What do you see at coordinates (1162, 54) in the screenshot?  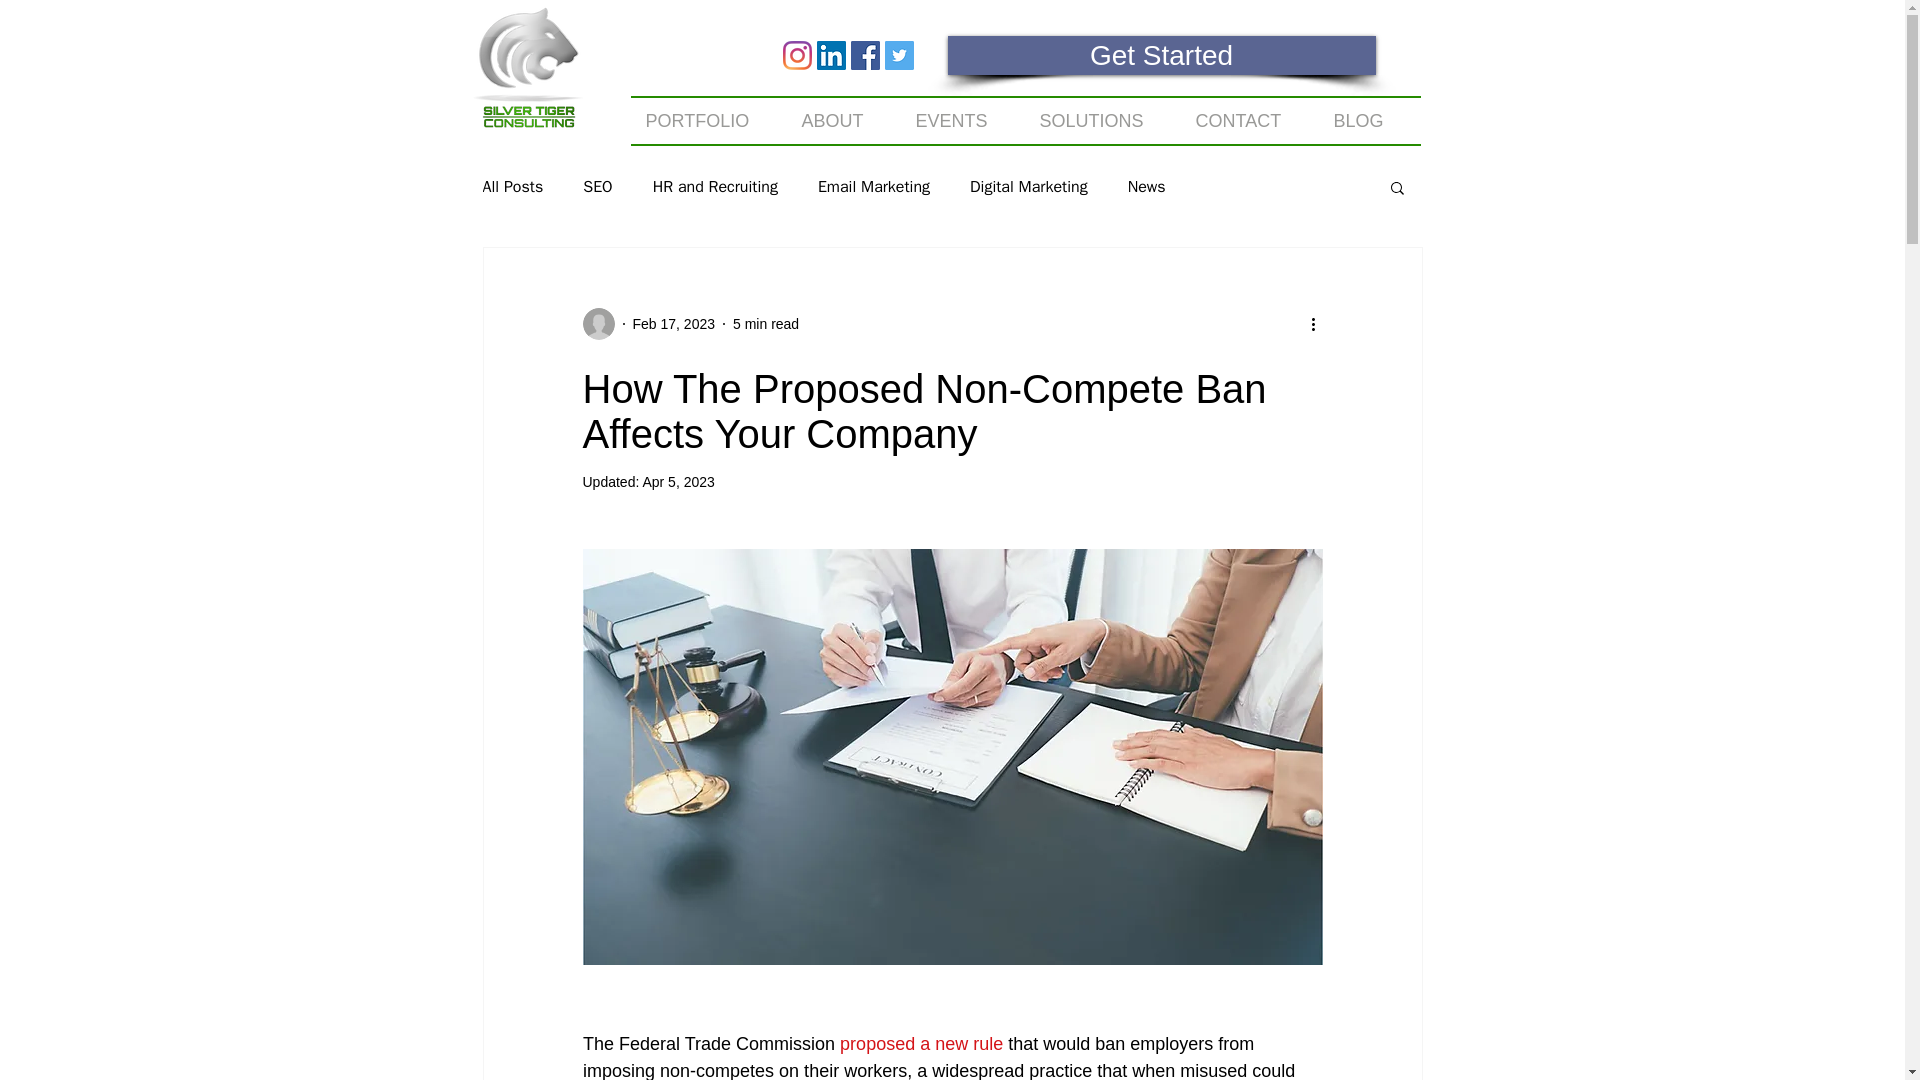 I see `Get Started` at bounding box center [1162, 54].